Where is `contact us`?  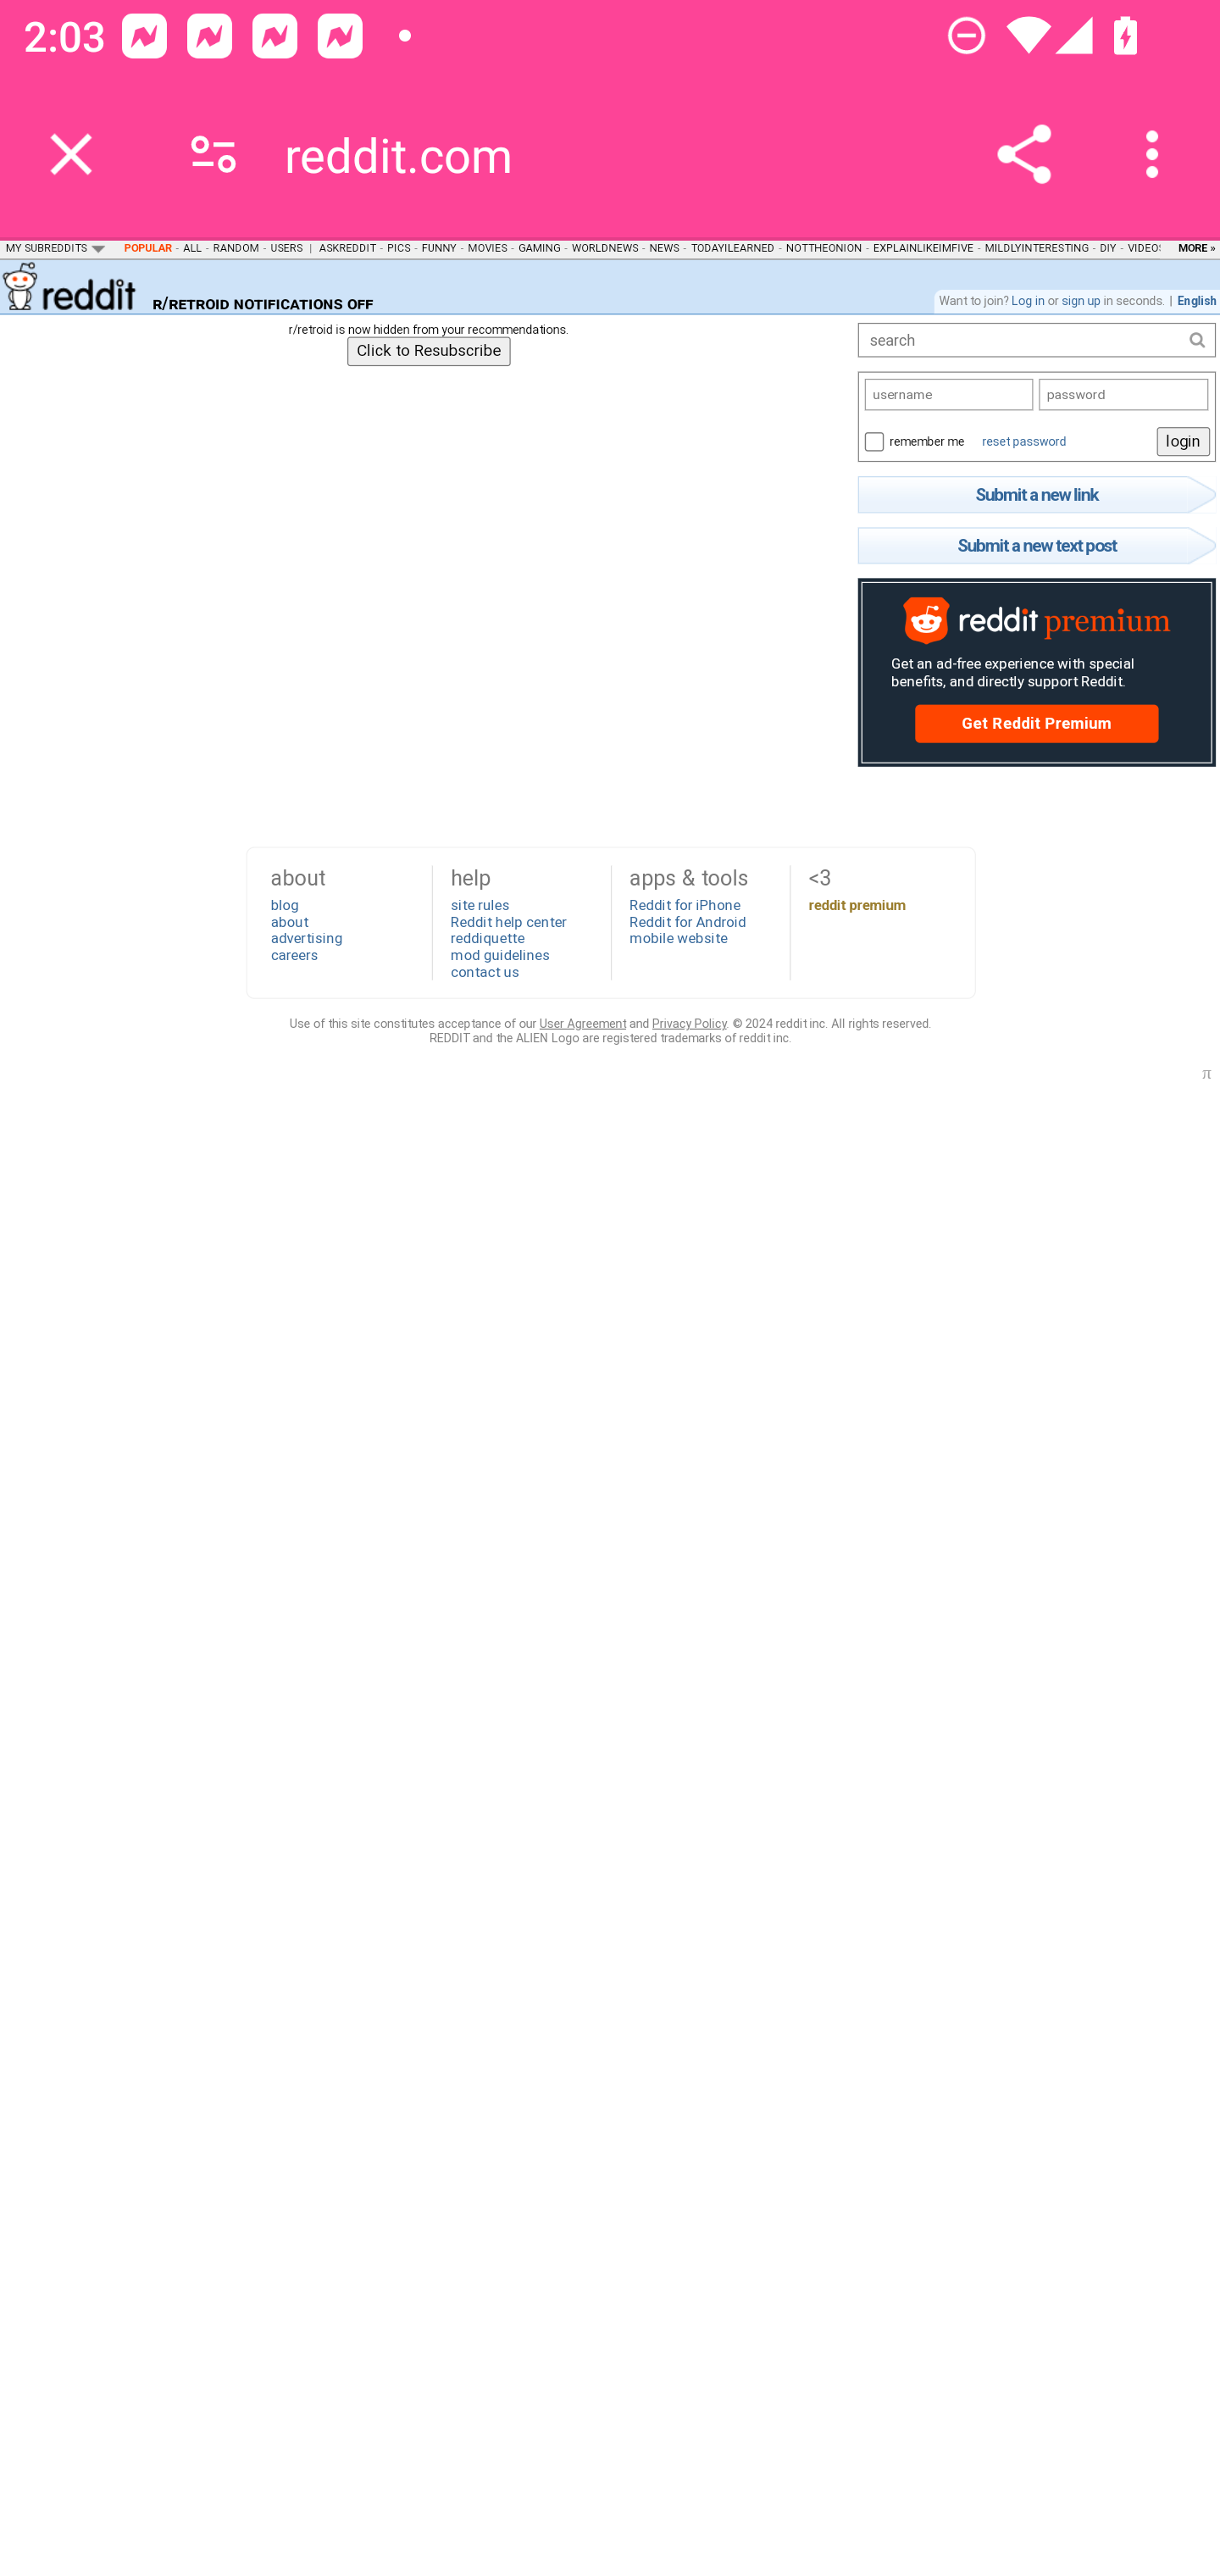
contact us is located at coordinates (484, 972).